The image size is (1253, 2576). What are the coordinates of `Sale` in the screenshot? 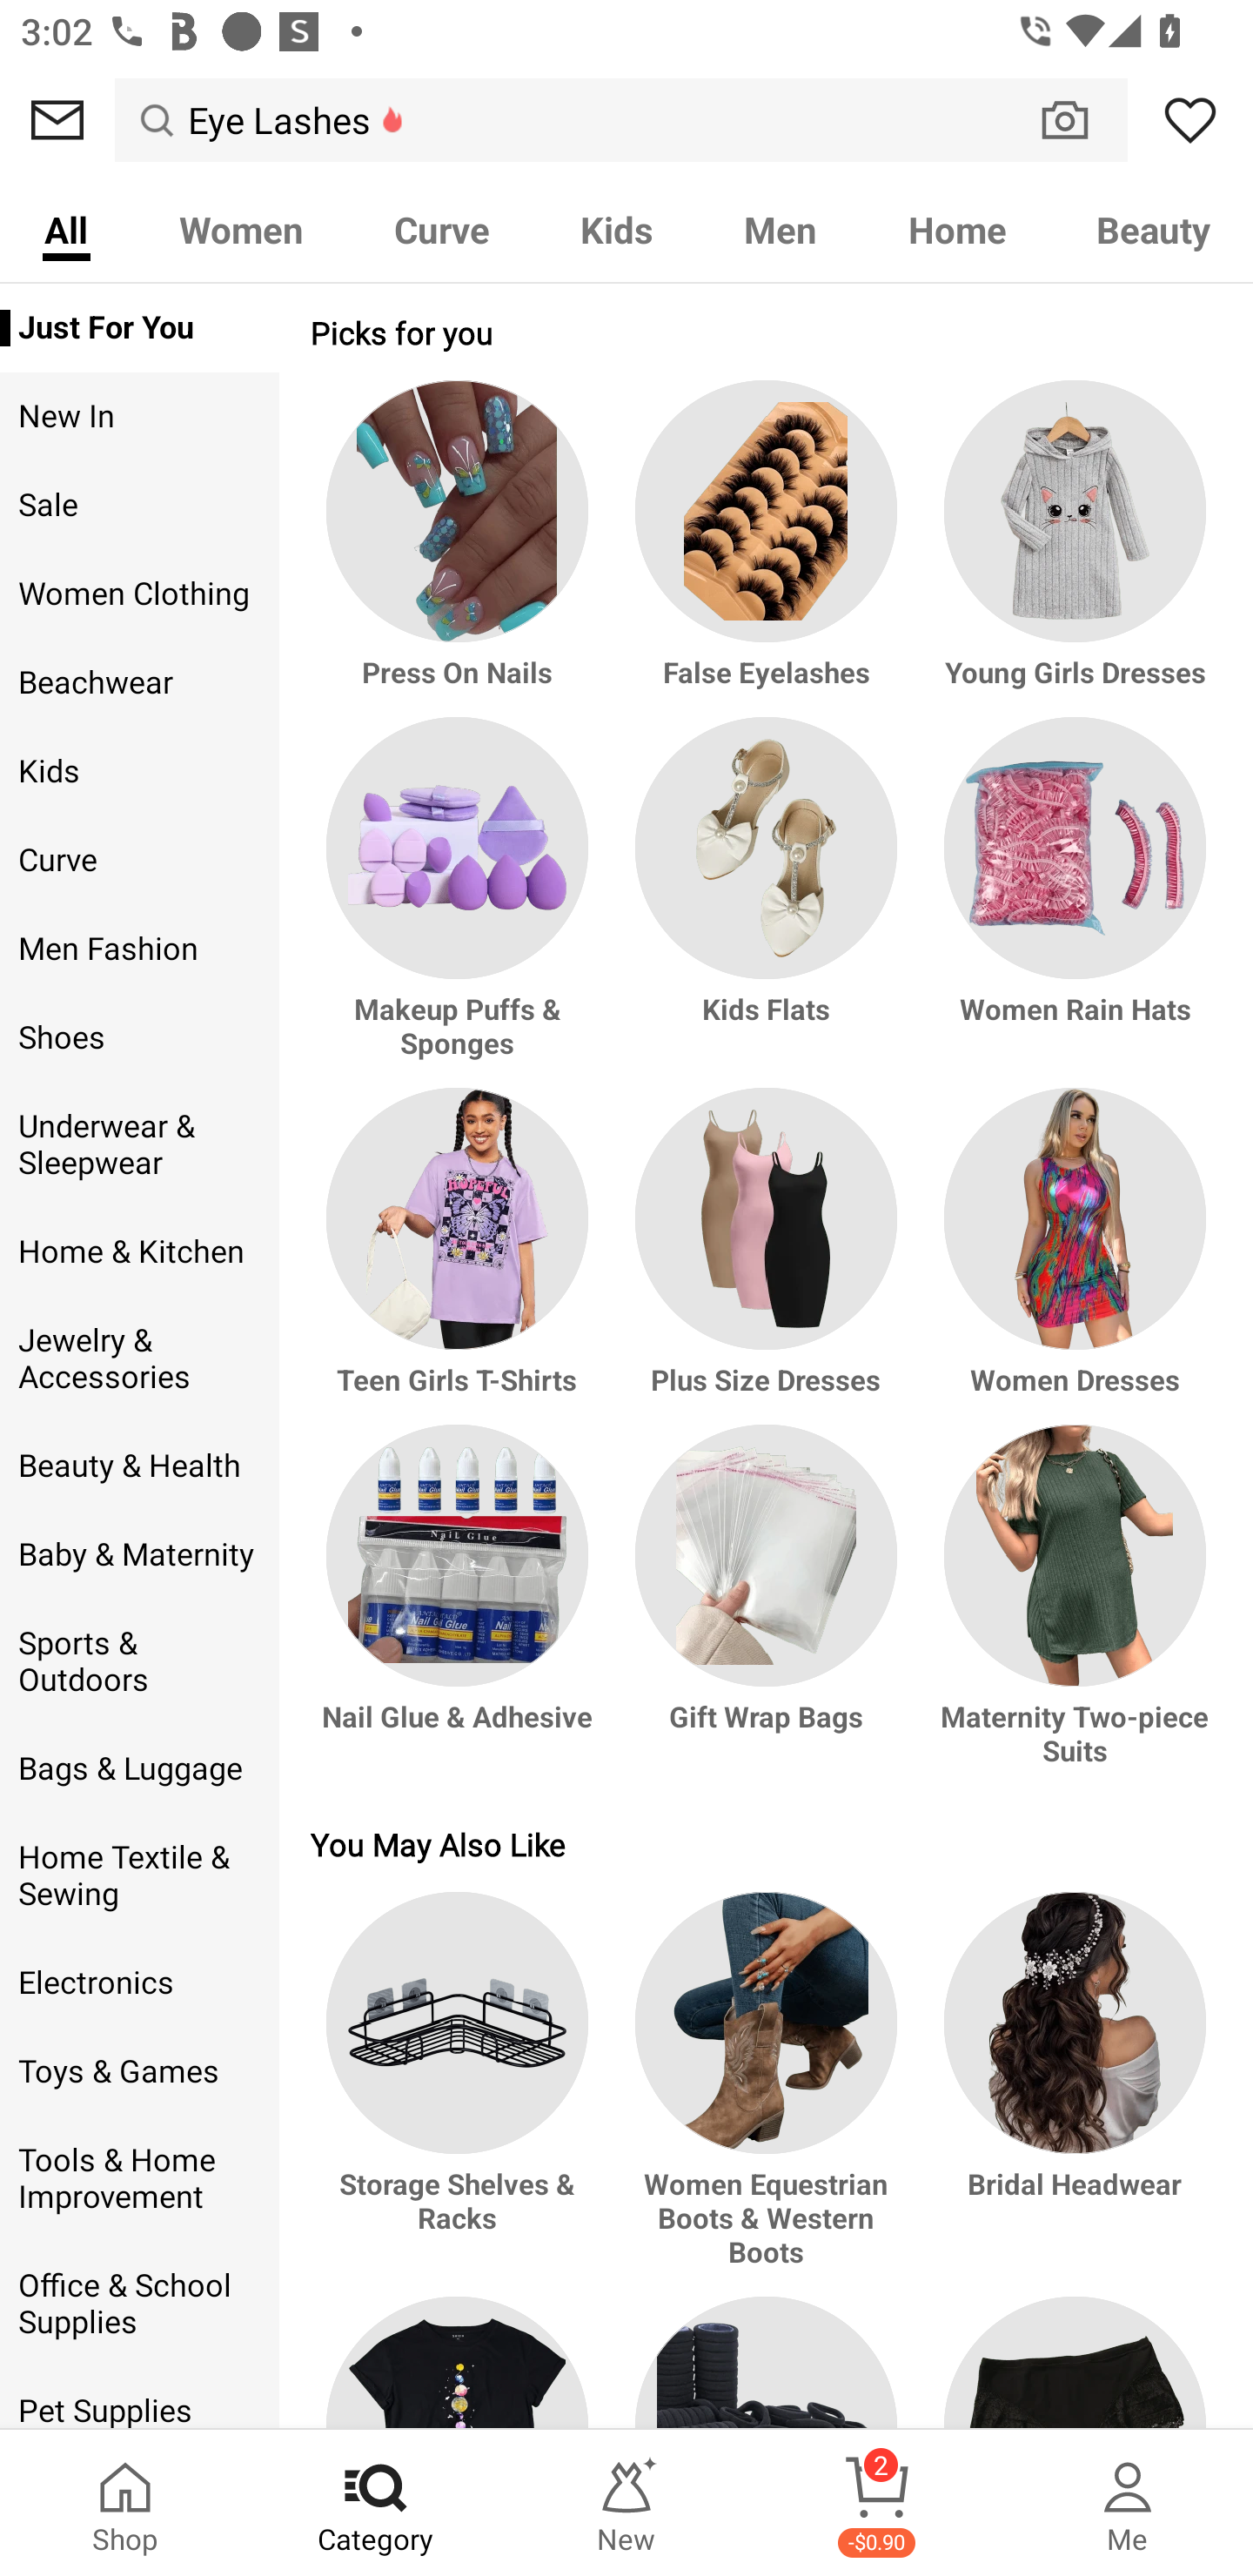 It's located at (139, 506).